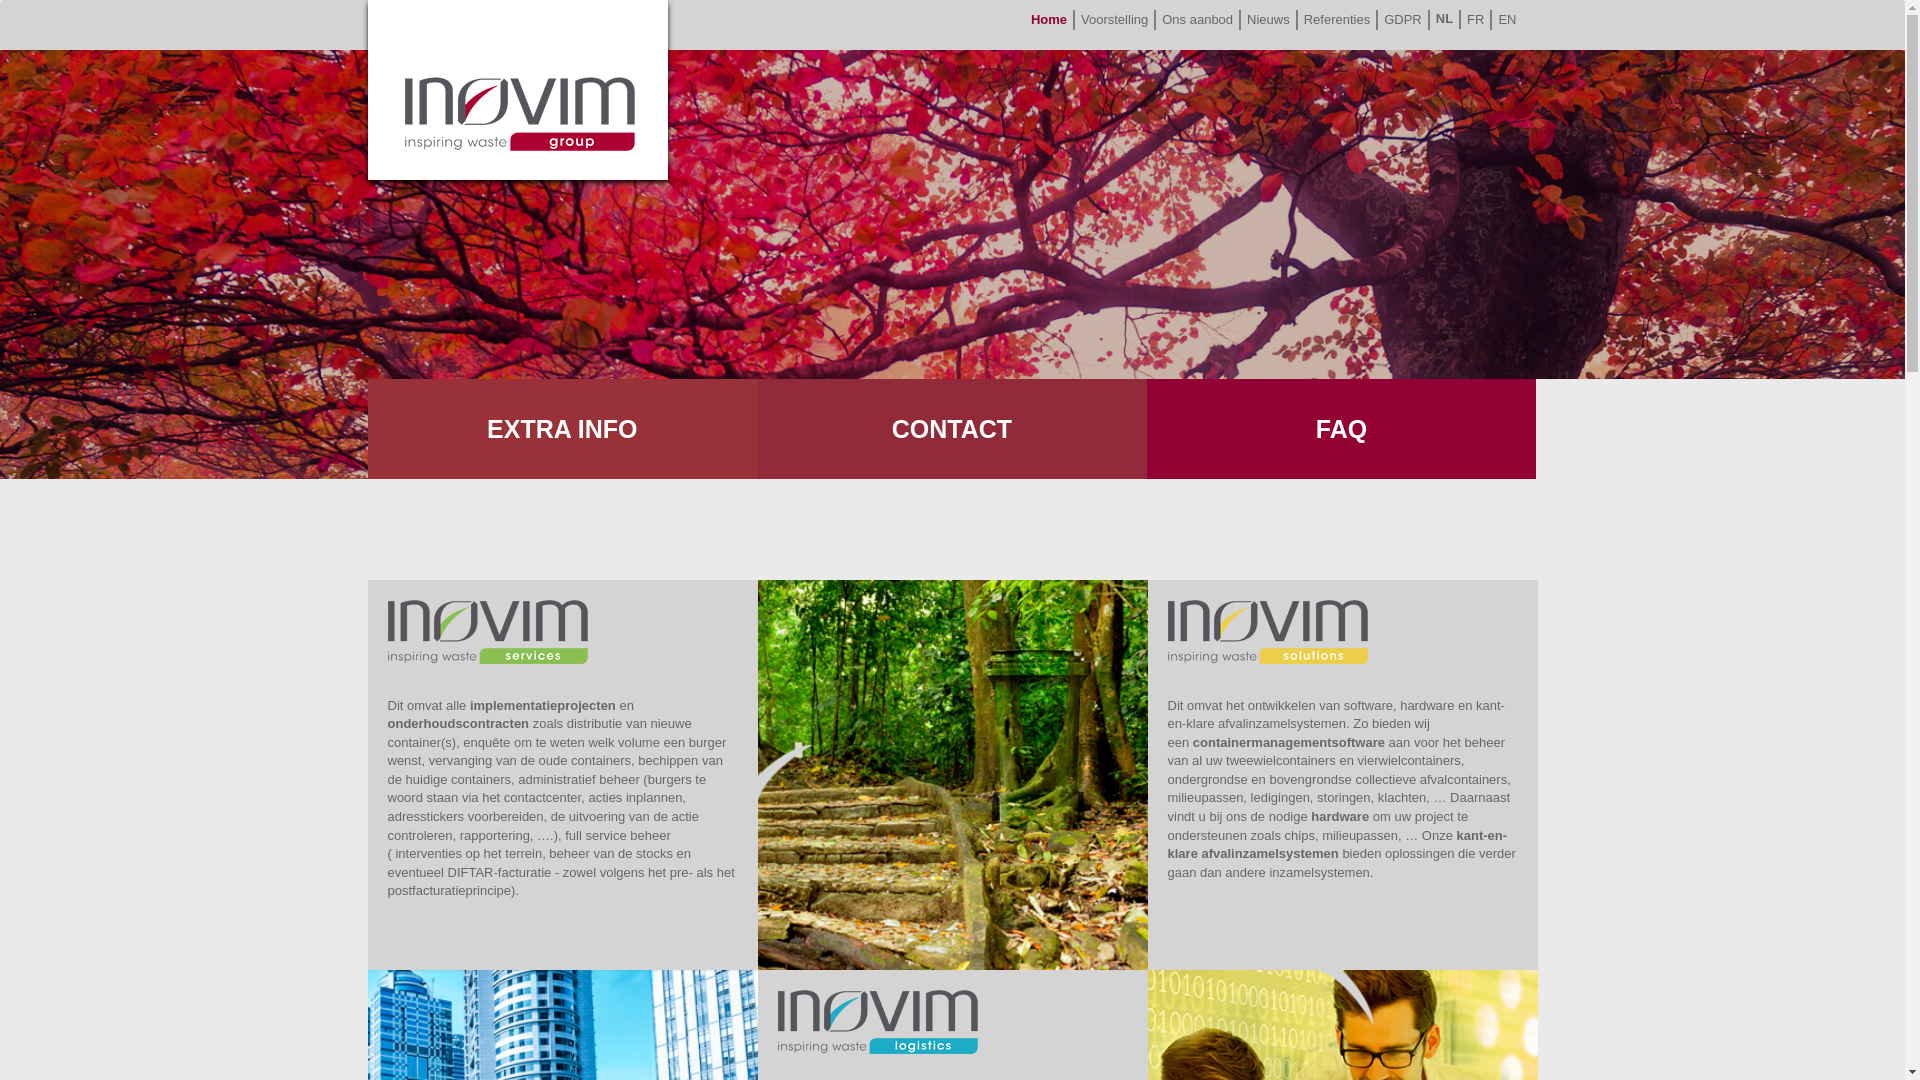  What do you see at coordinates (1338, 20) in the screenshot?
I see `Referenties` at bounding box center [1338, 20].